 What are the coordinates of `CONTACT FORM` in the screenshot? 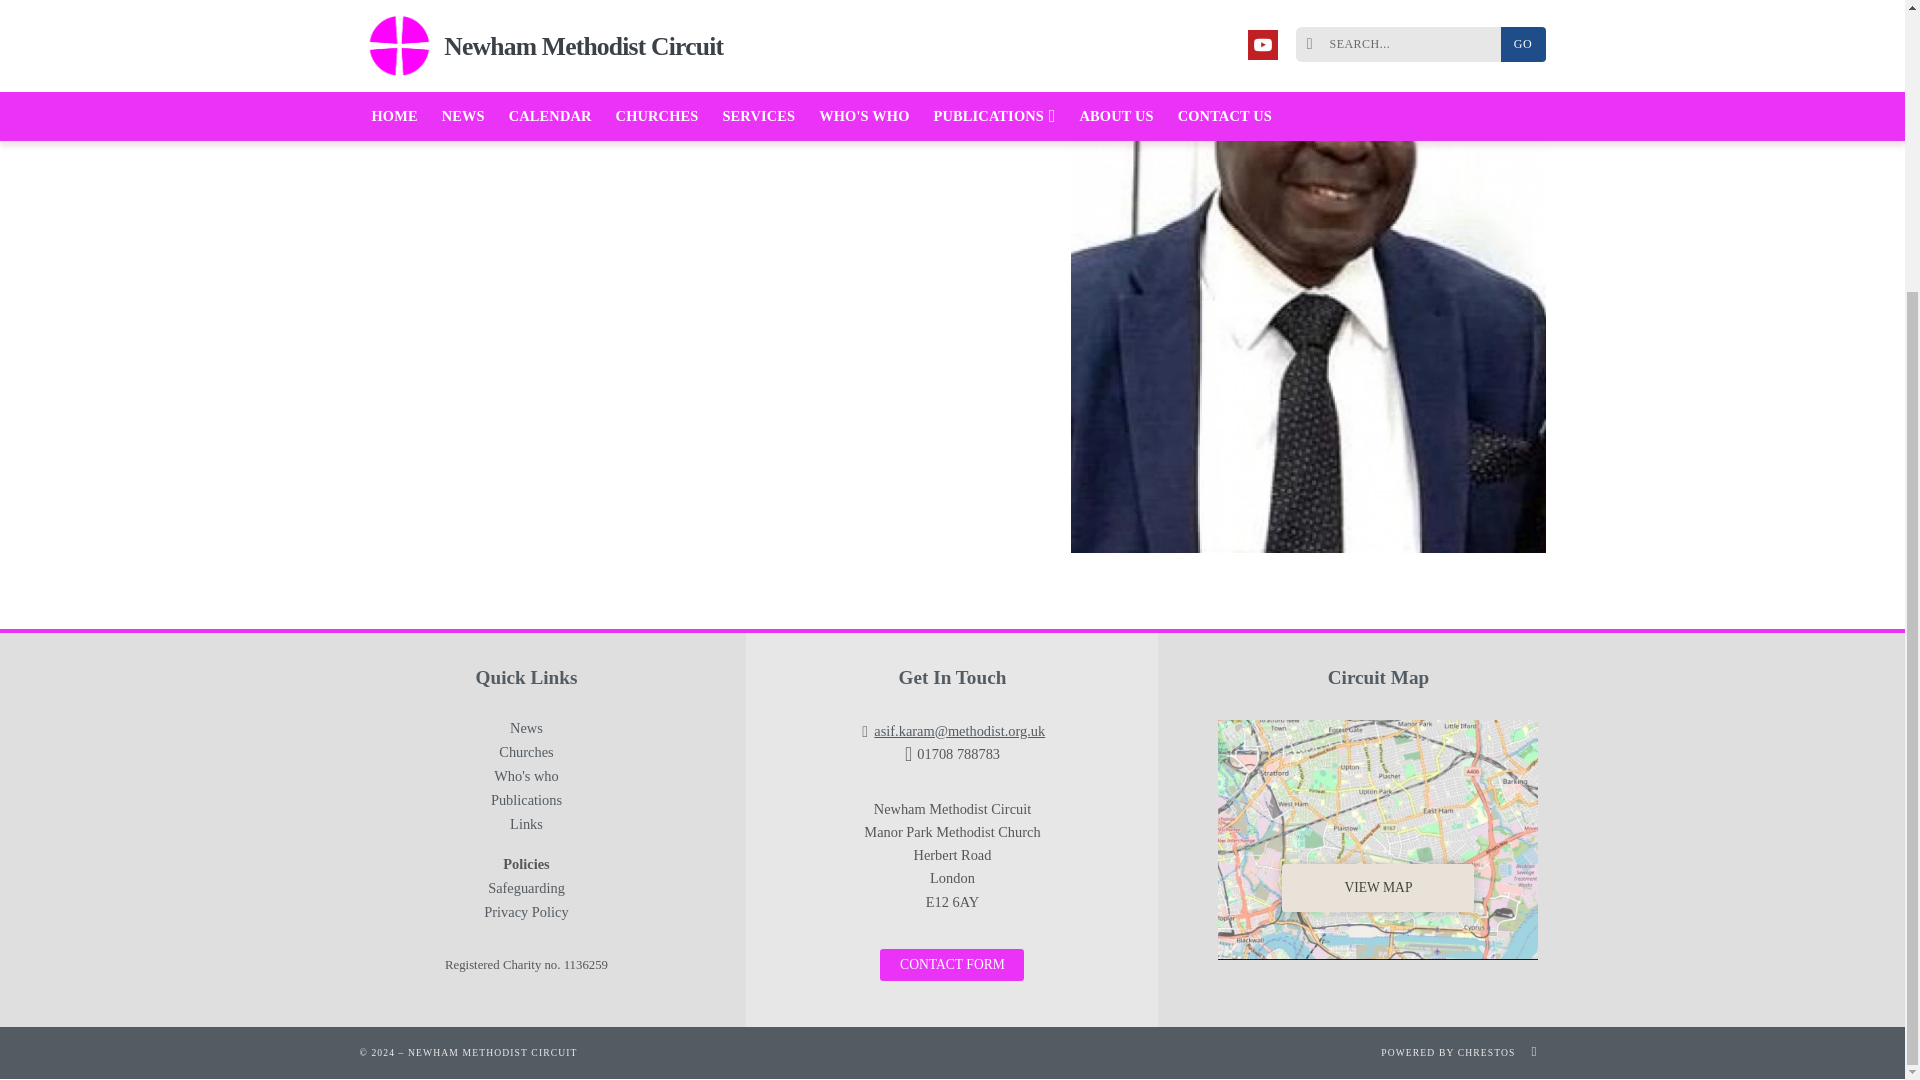 It's located at (951, 964).